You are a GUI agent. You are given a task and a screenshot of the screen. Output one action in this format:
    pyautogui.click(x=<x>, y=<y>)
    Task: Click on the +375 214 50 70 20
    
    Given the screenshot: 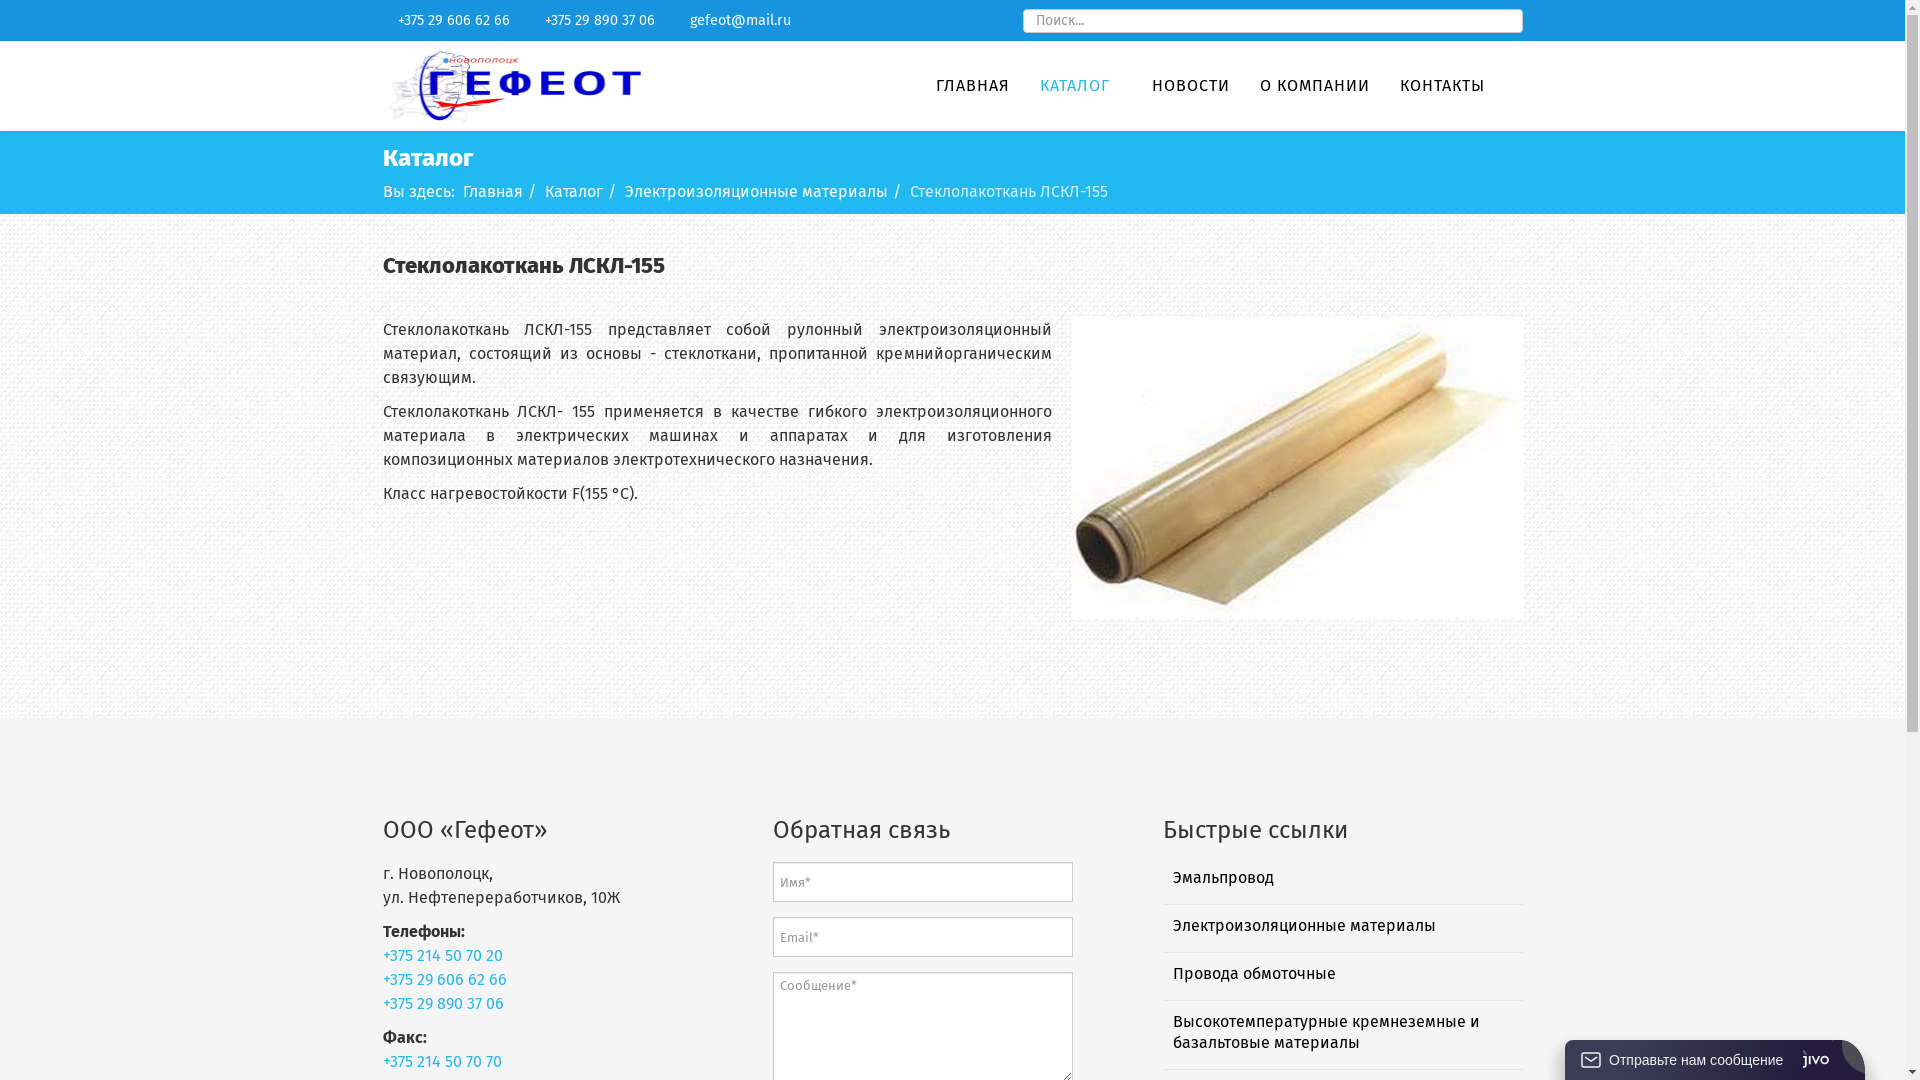 What is the action you would take?
    pyautogui.click(x=442, y=956)
    